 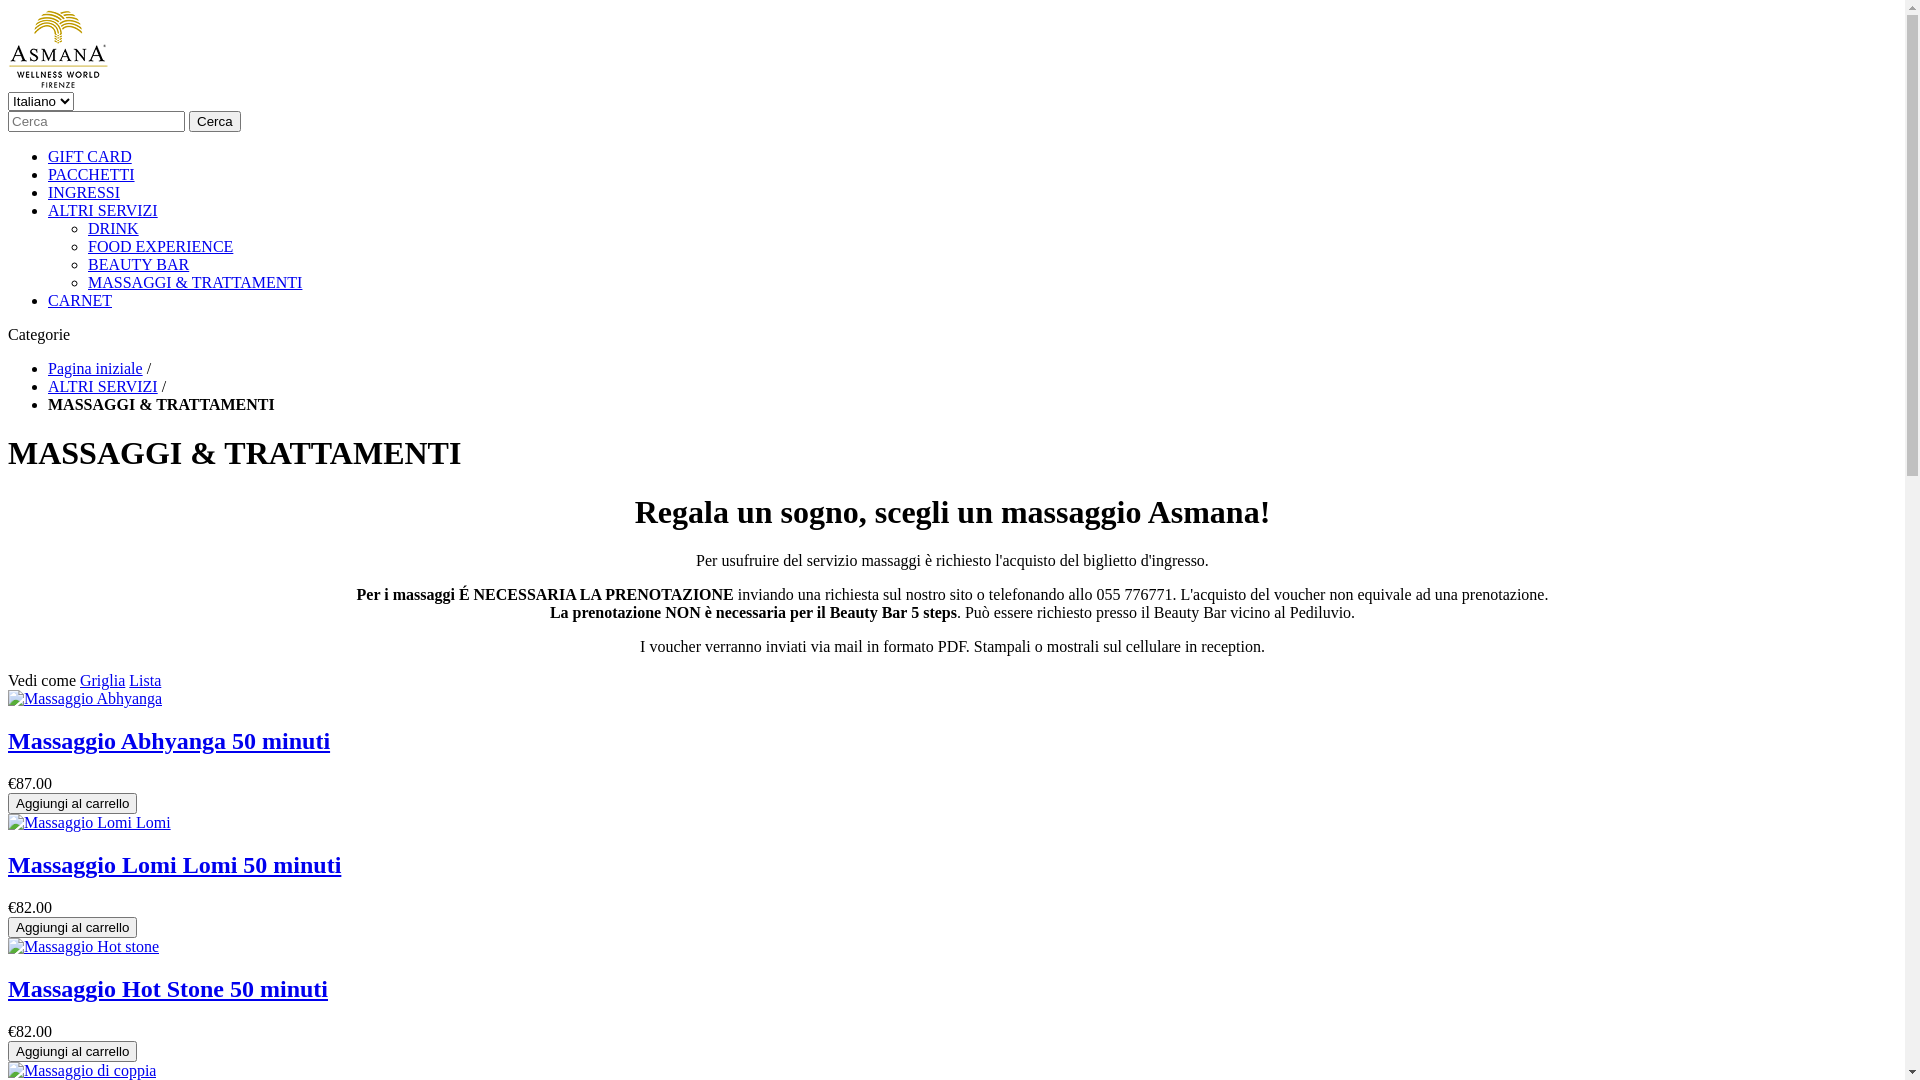 What do you see at coordinates (215, 122) in the screenshot?
I see `Cerca` at bounding box center [215, 122].